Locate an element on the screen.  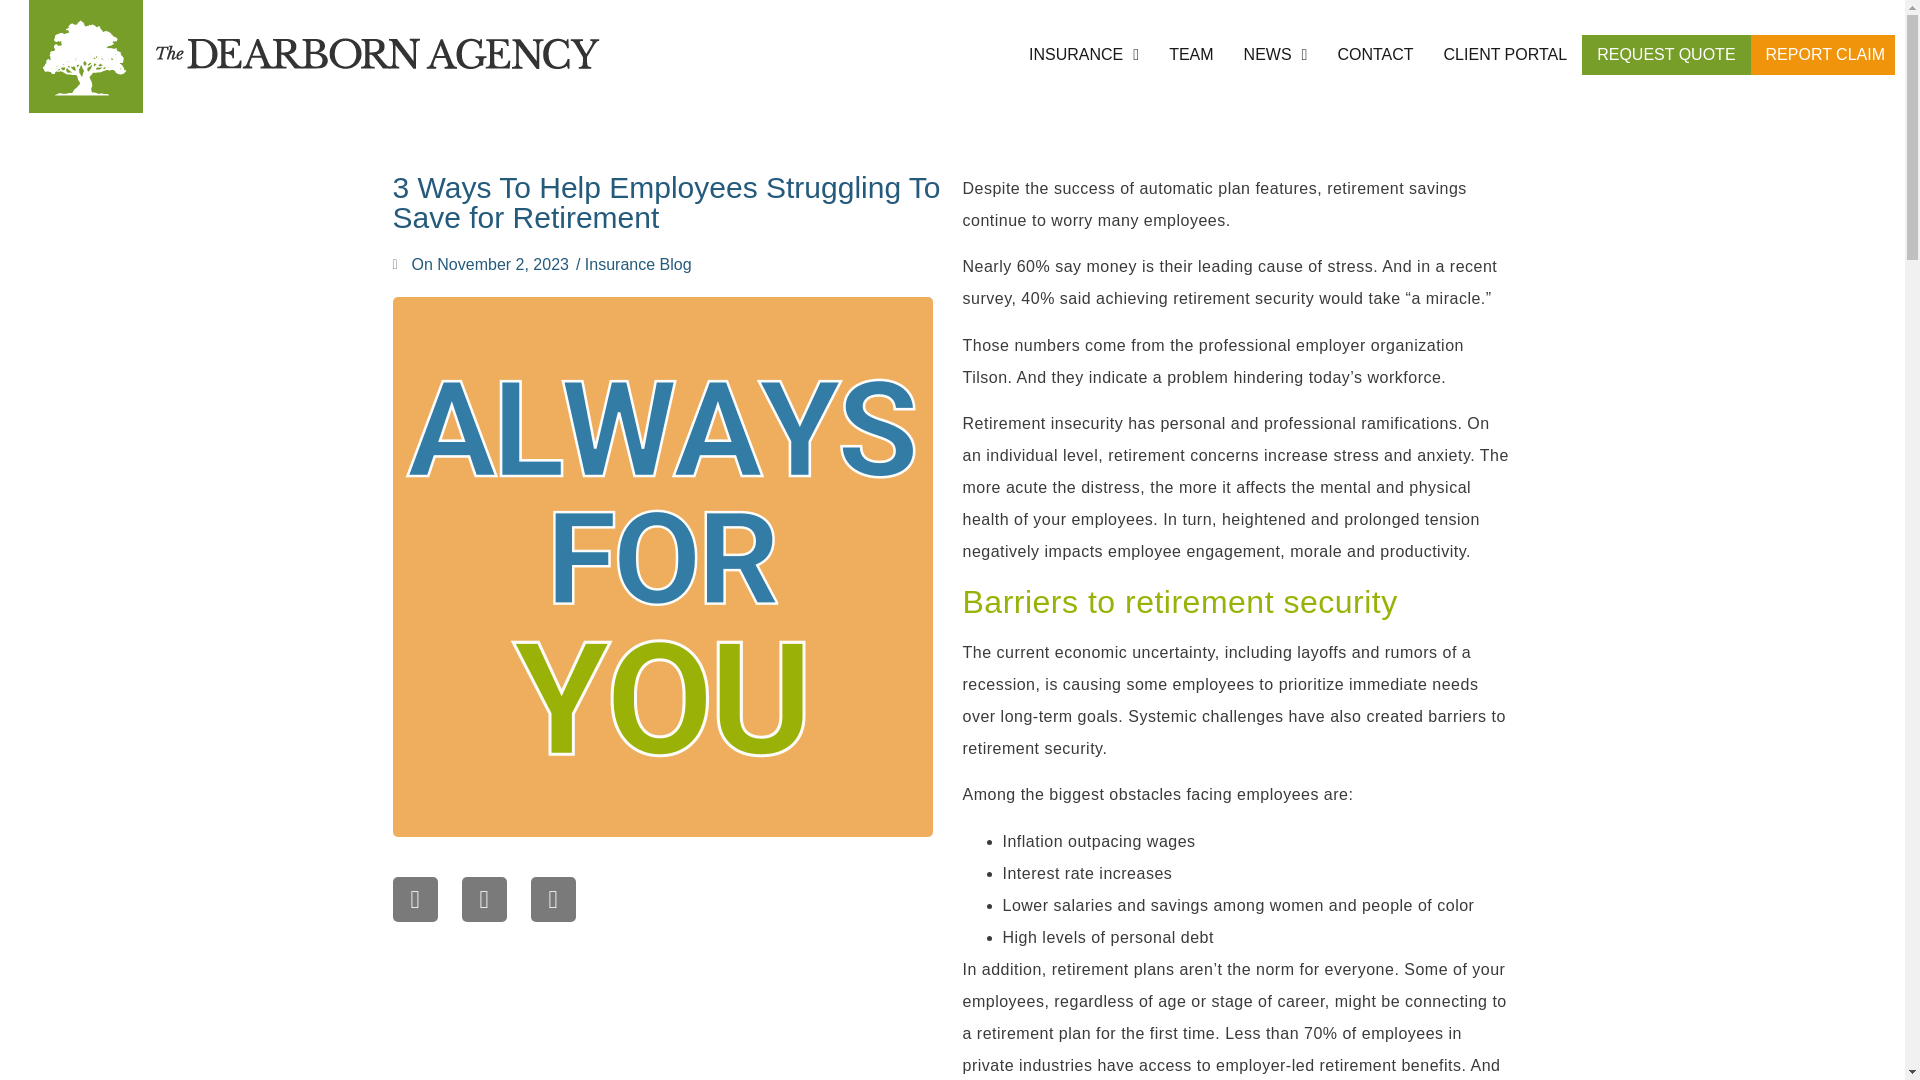
CLIENT PORTAL is located at coordinates (1506, 54).